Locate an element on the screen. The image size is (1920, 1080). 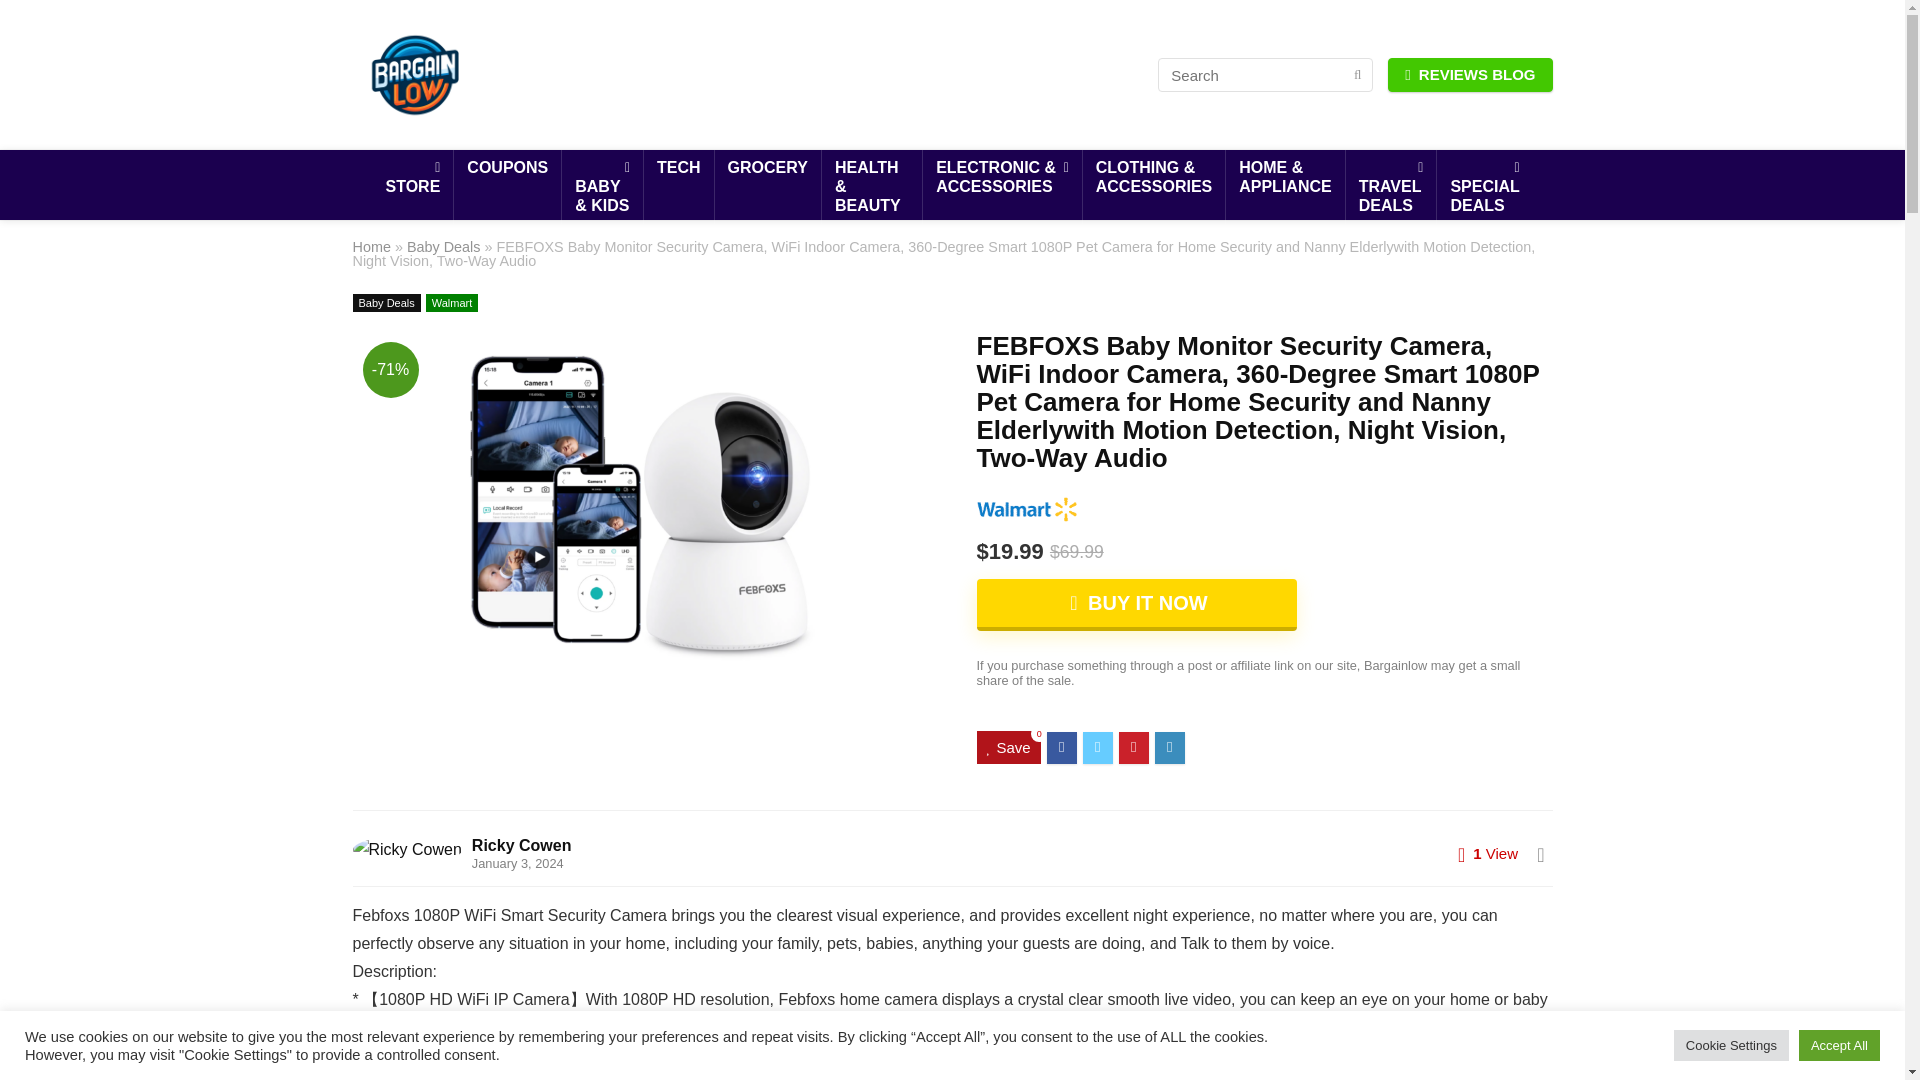
TECH is located at coordinates (678, 168).